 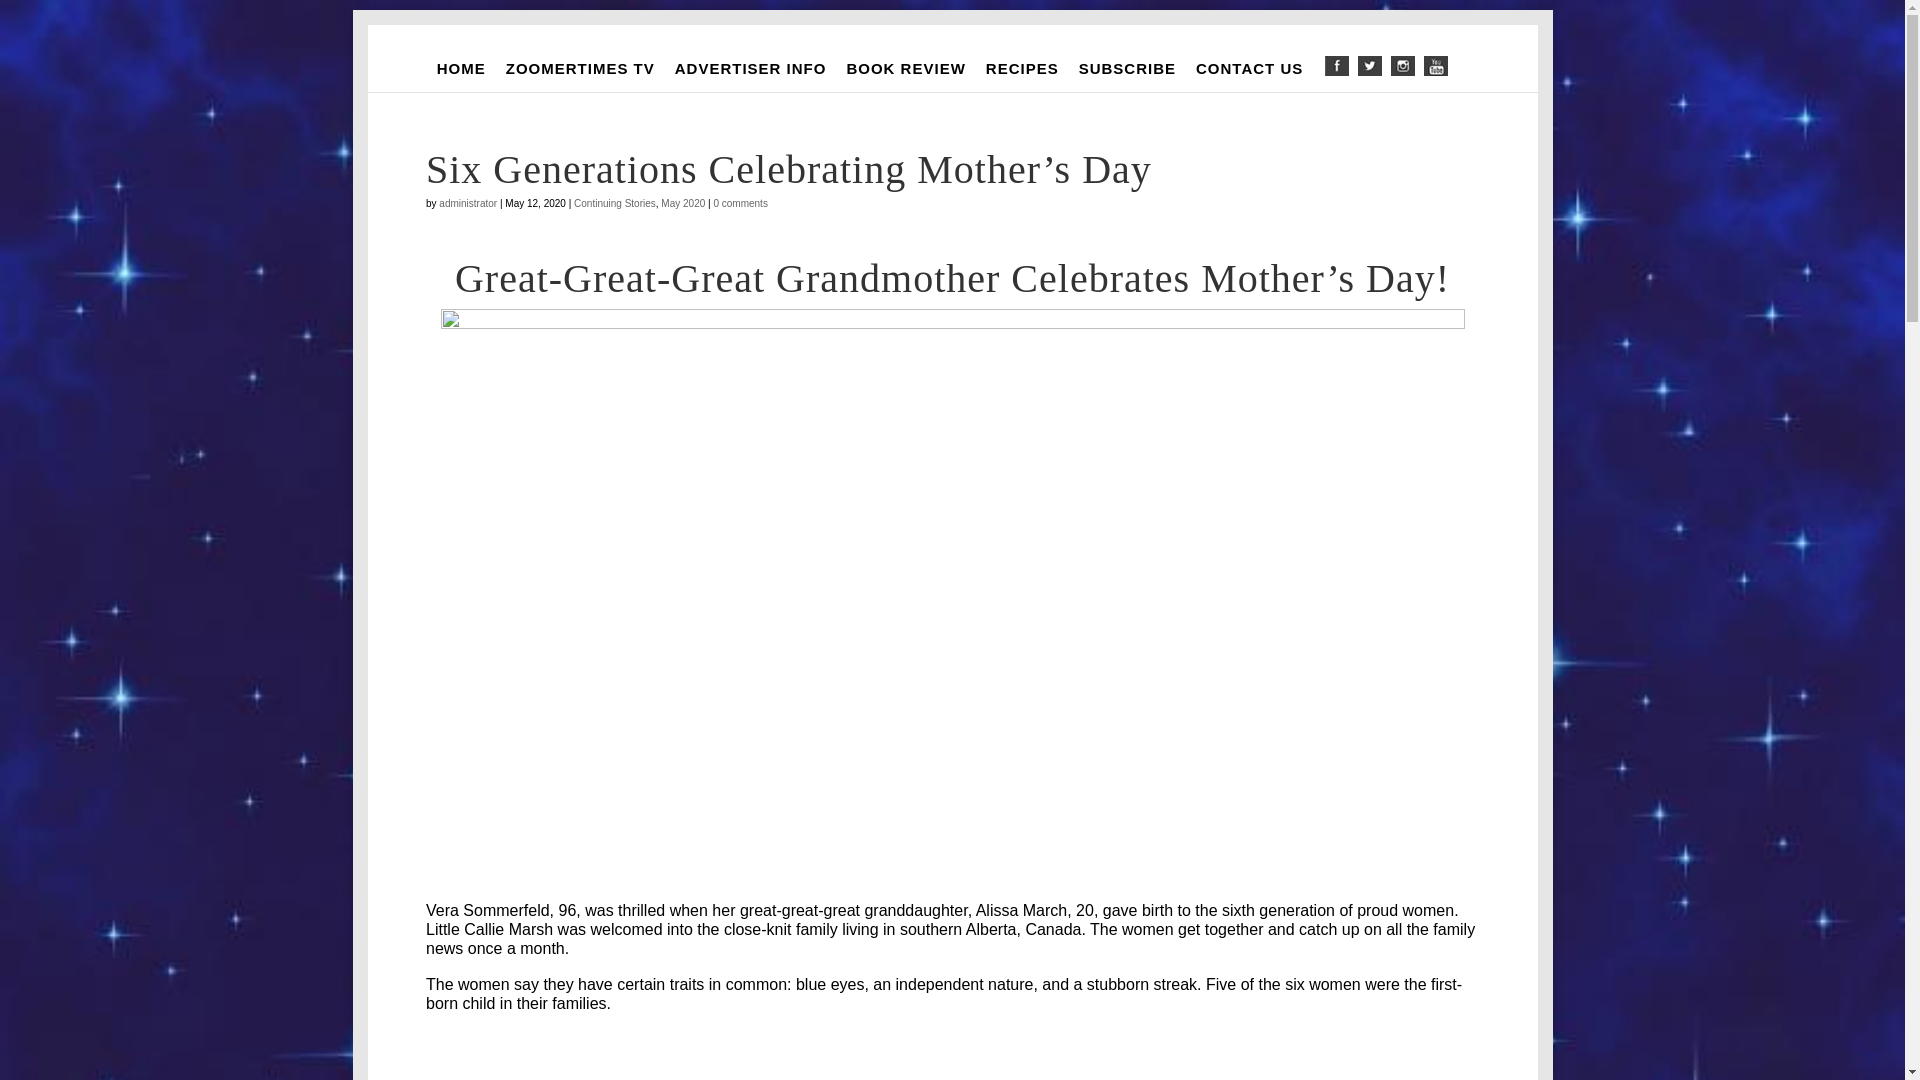 What do you see at coordinates (1250, 68) in the screenshot?
I see `CONTACT US` at bounding box center [1250, 68].